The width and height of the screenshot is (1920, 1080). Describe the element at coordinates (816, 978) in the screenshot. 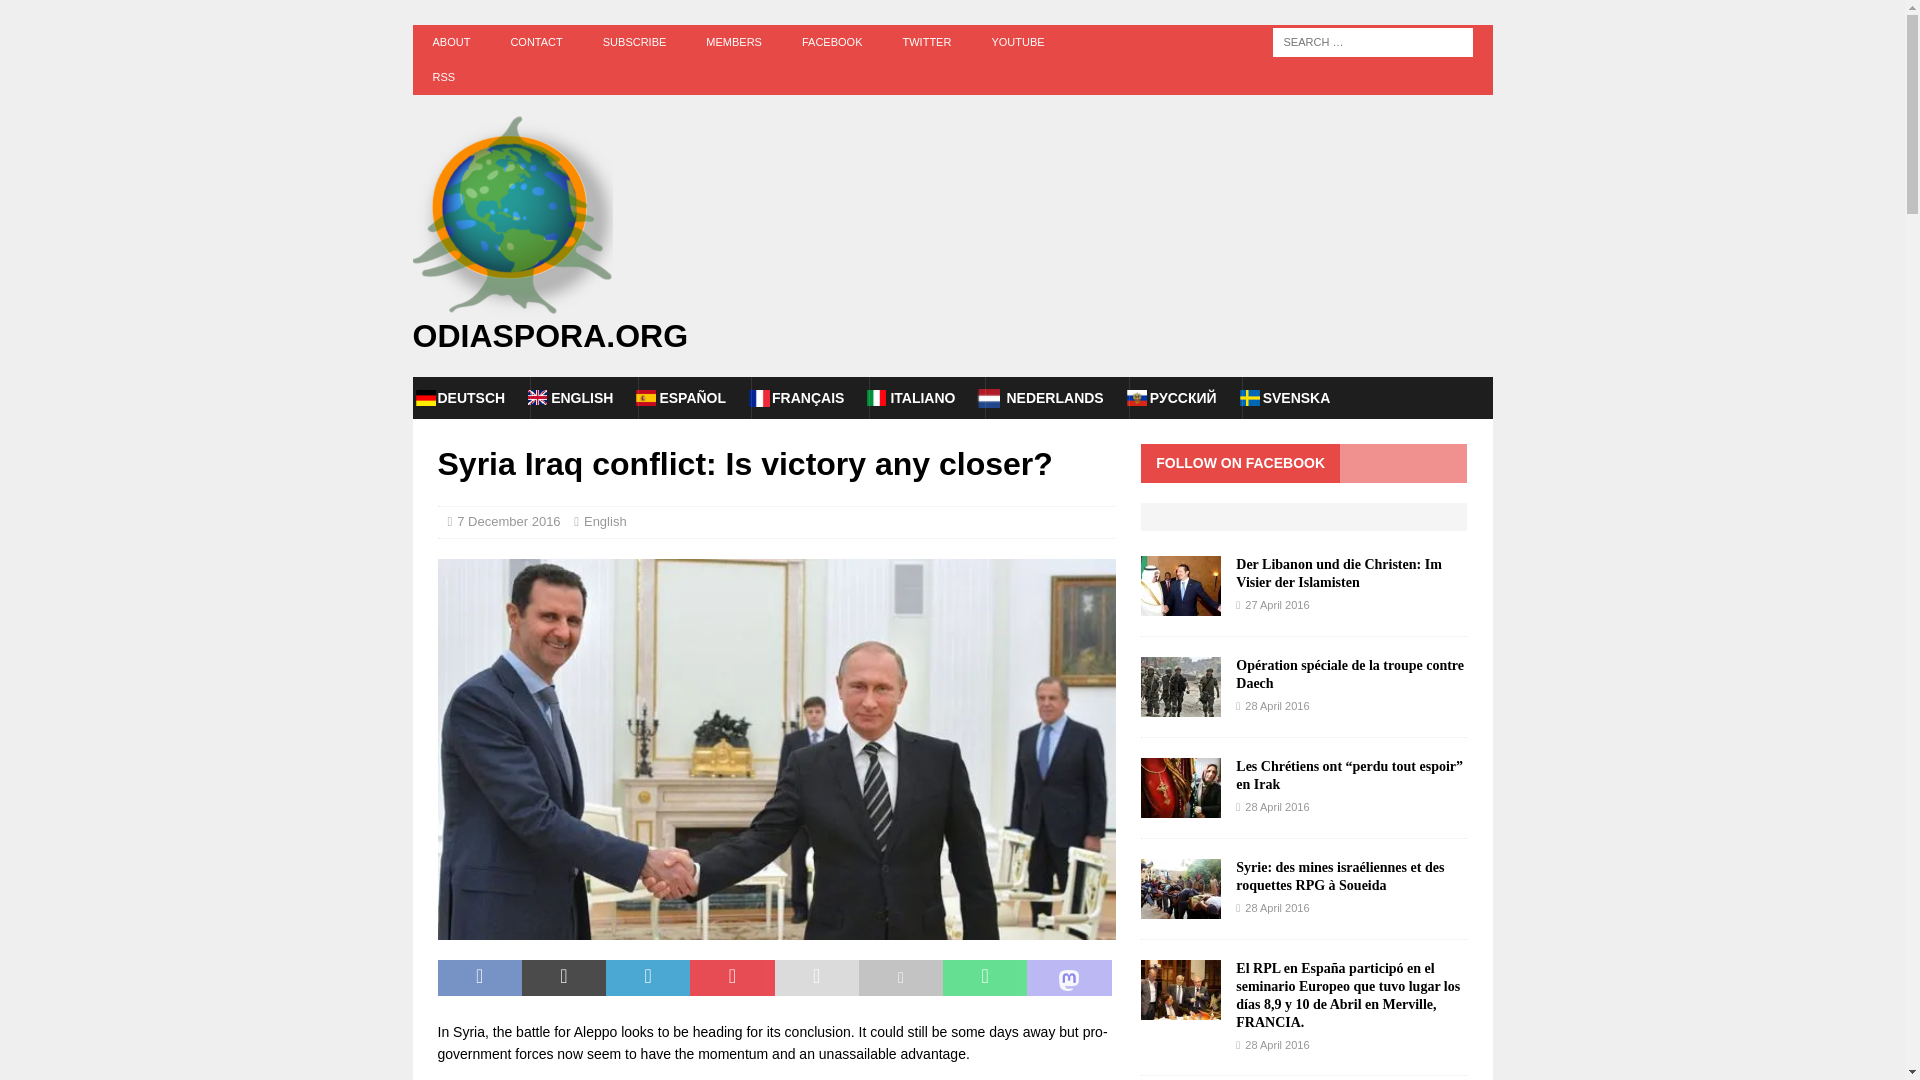

I see `Send this article to a friend` at that location.